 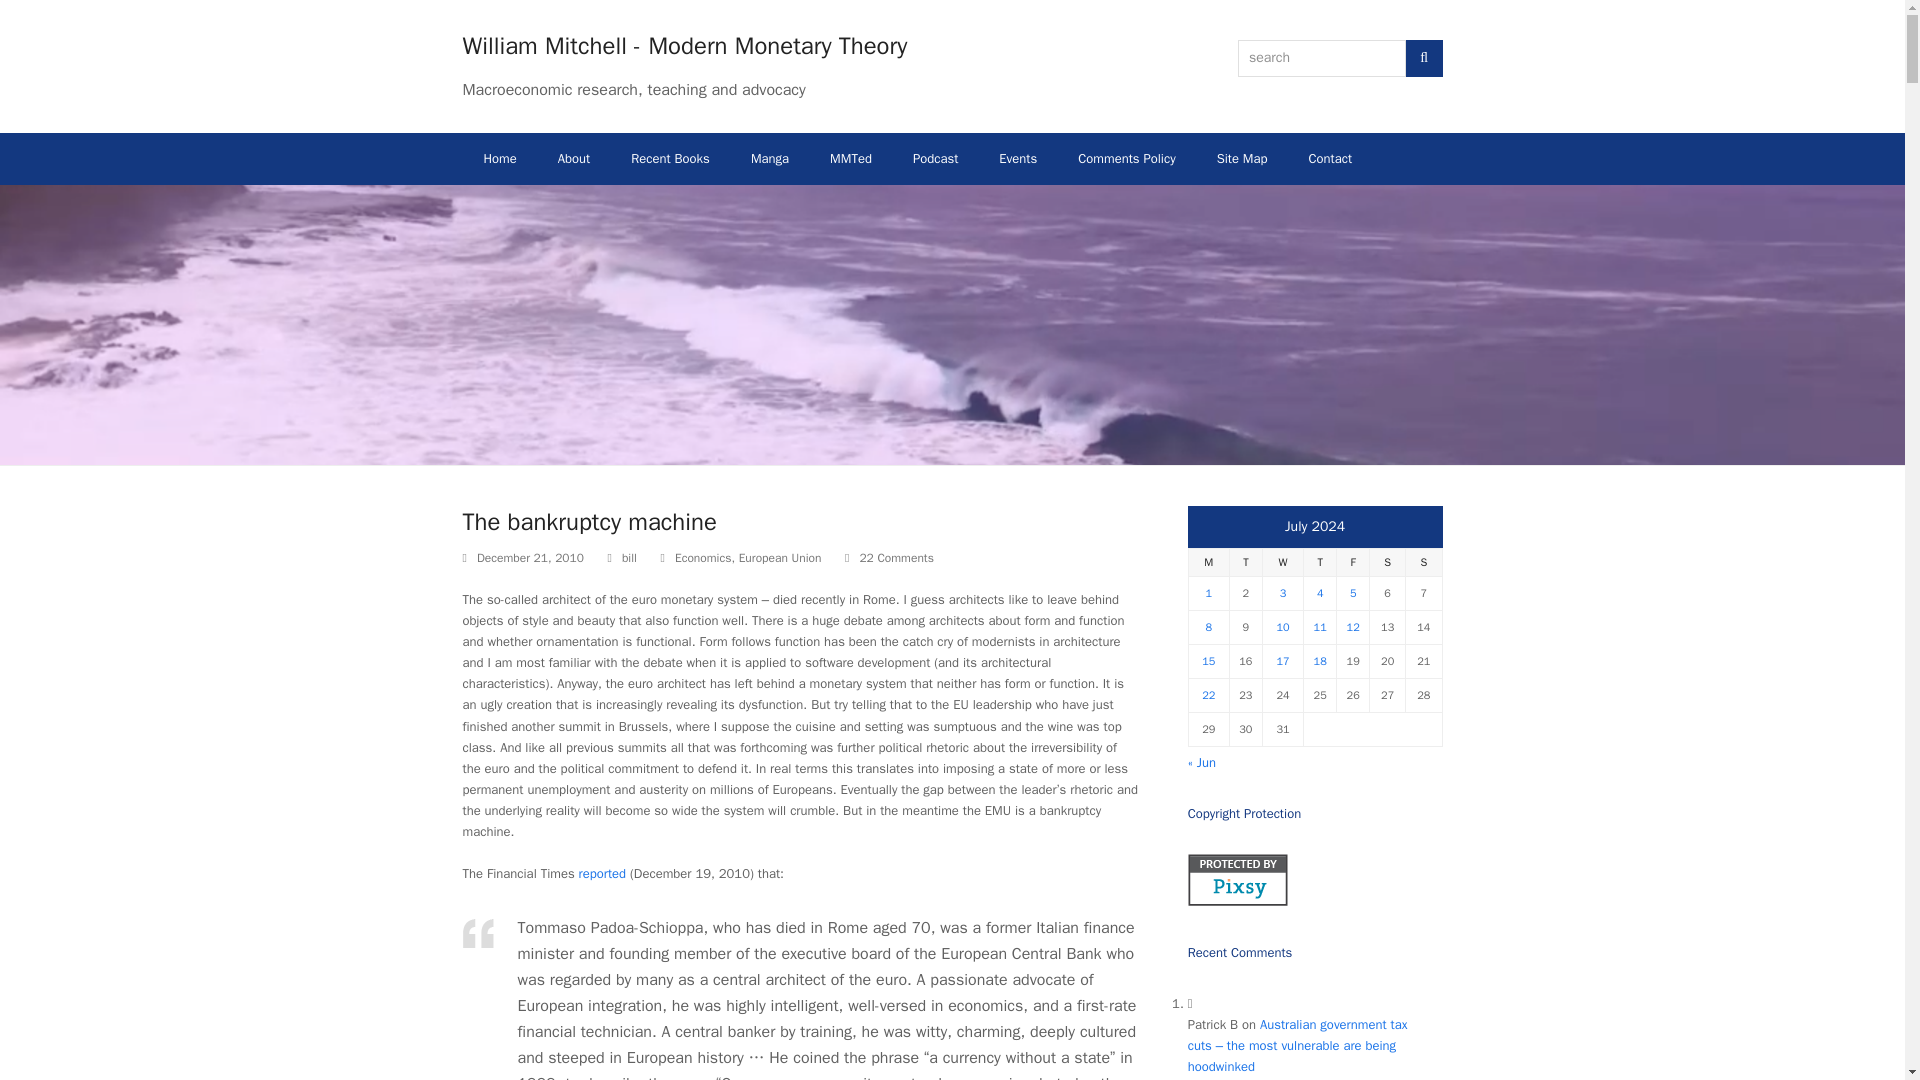 What do you see at coordinates (574, 158) in the screenshot?
I see `About` at bounding box center [574, 158].